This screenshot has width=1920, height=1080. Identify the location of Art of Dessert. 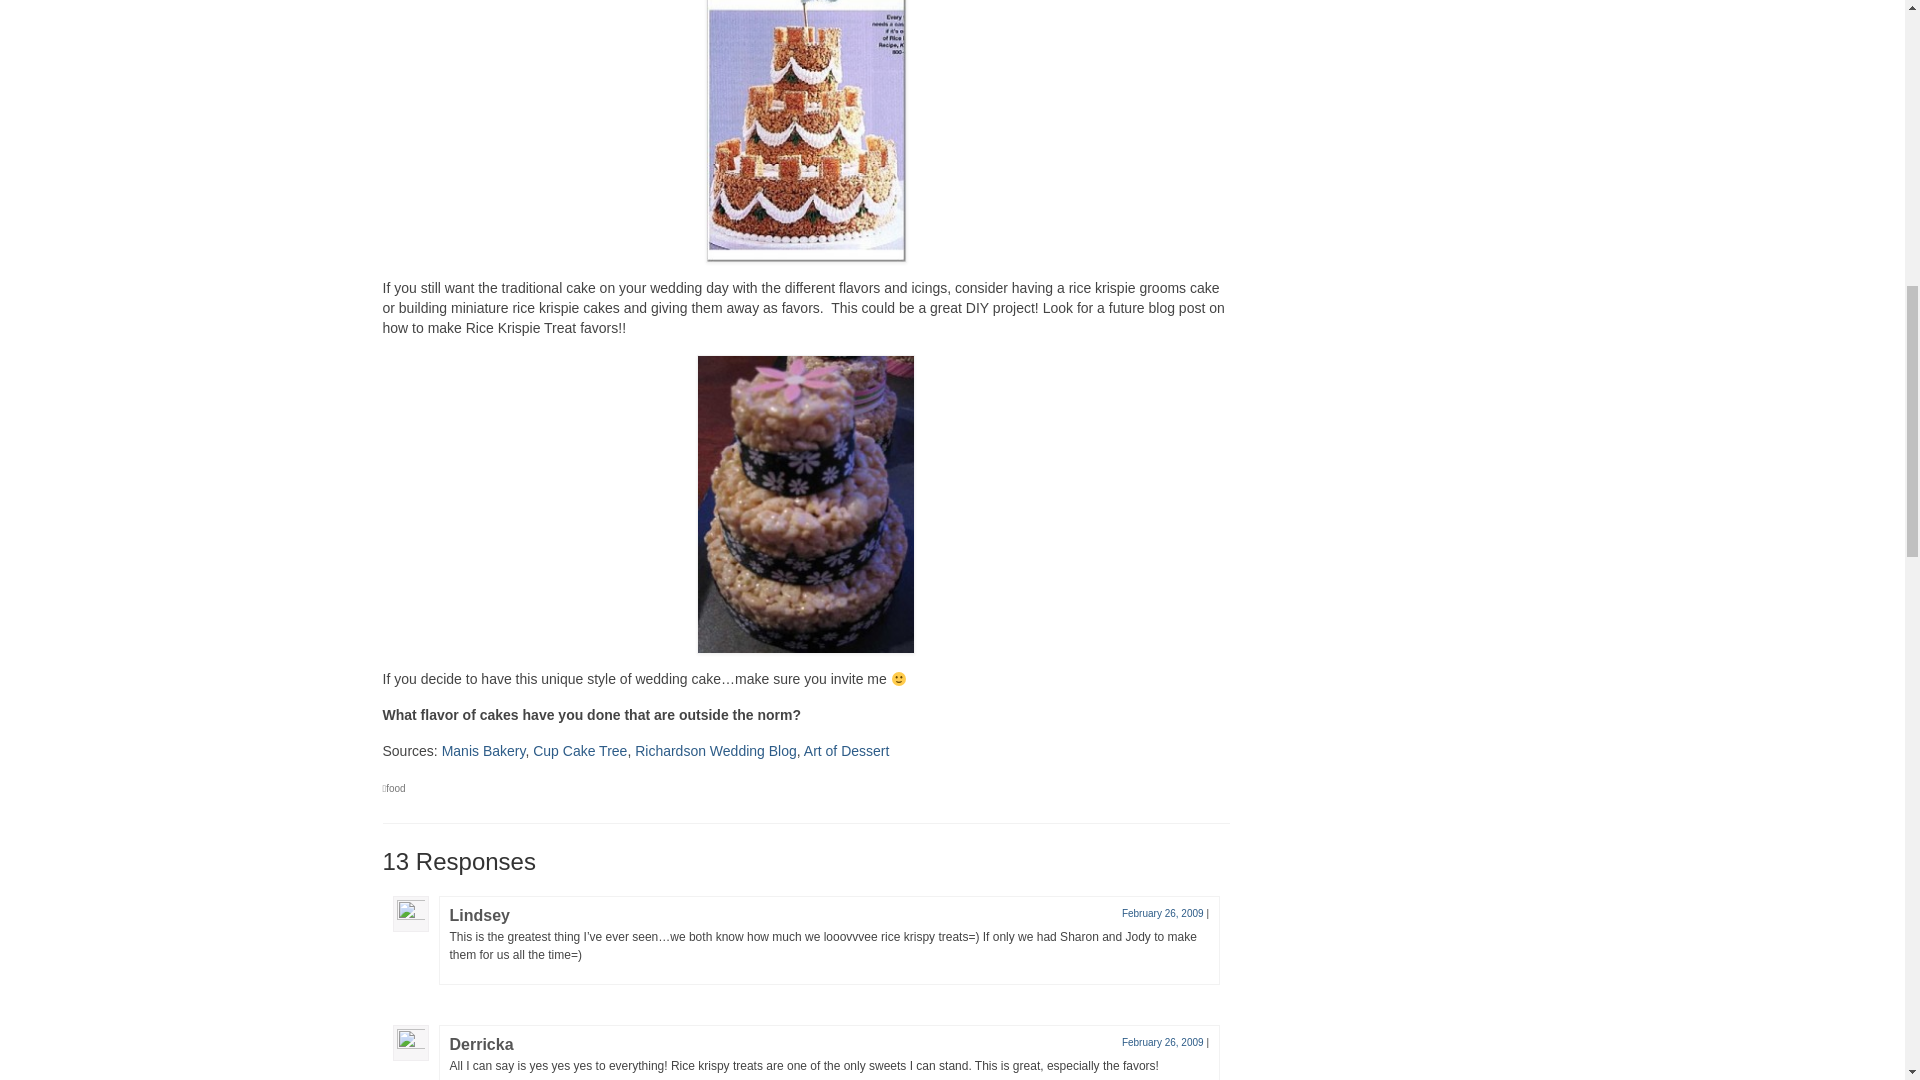
(847, 751).